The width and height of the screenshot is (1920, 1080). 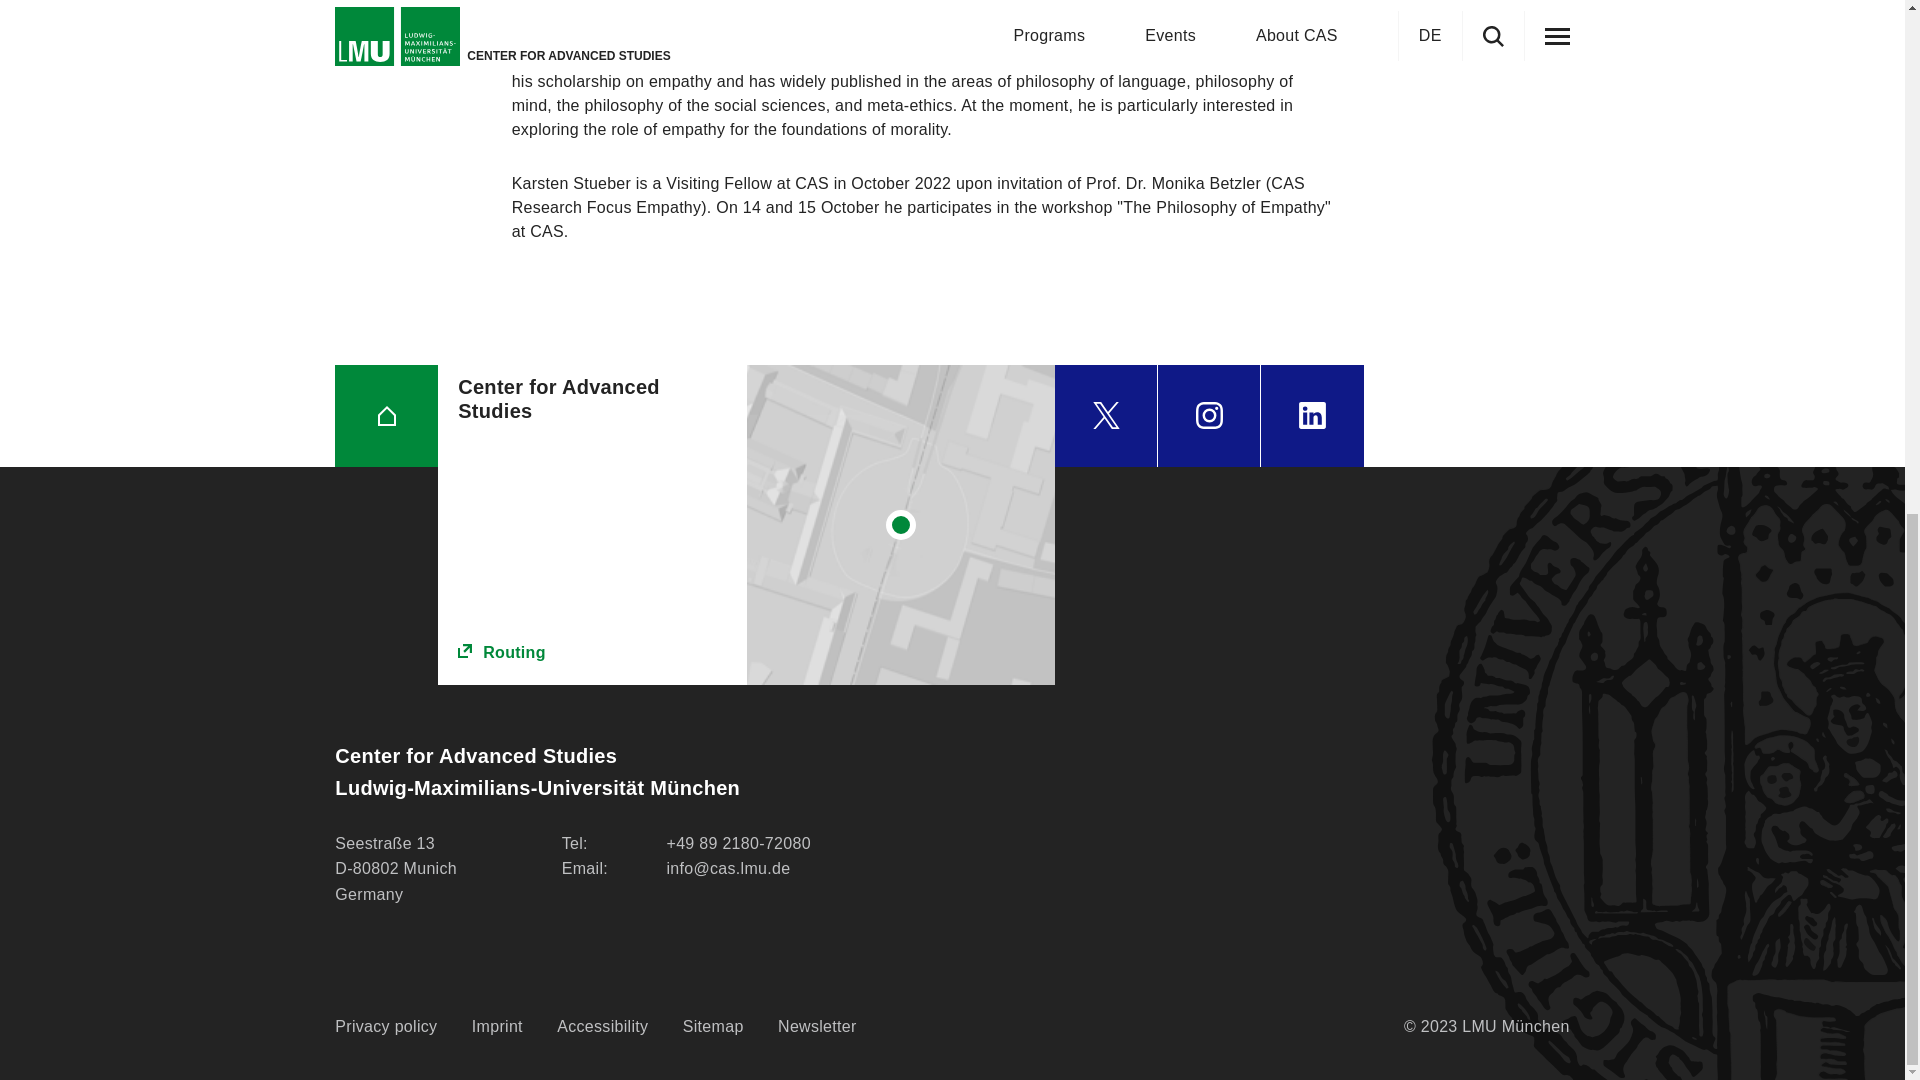 I want to click on Instagram-Link opens in a new window, so click(x=1208, y=416).